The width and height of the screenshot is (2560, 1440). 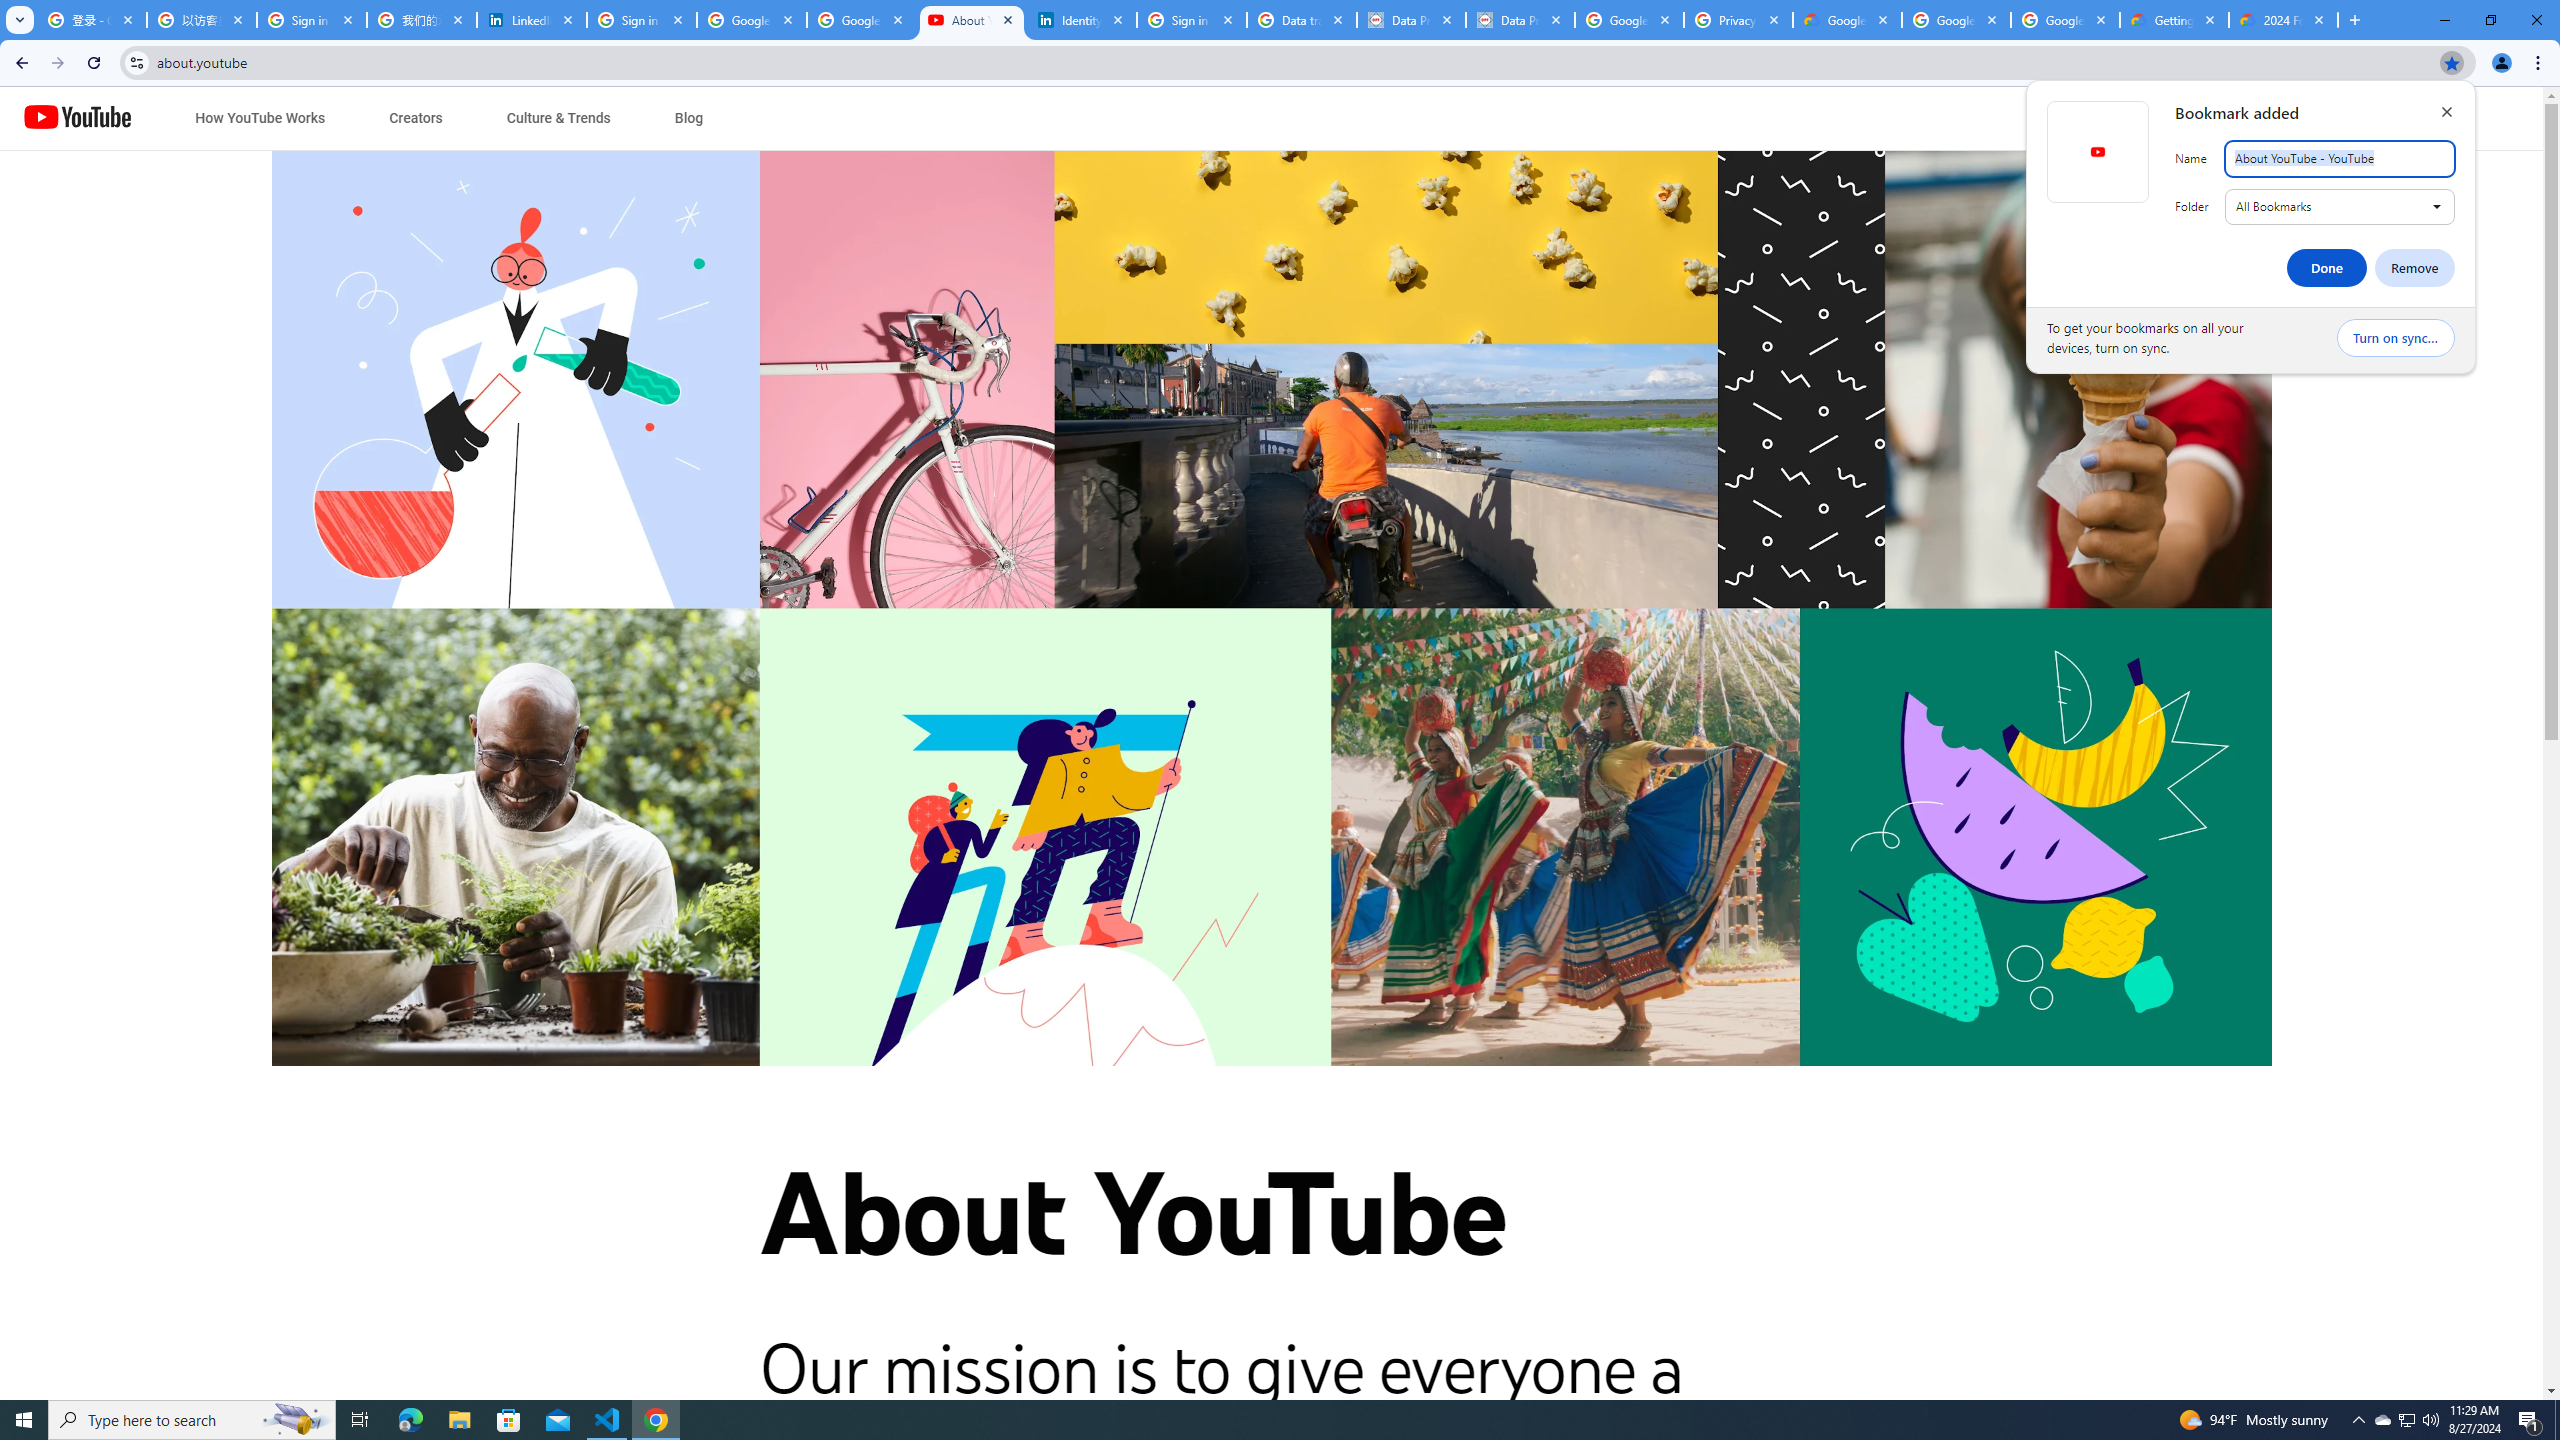 What do you see at coordinates (260, 118) in the screenshot?
I see `How YouTube Works` at bounding box center [260, 118].